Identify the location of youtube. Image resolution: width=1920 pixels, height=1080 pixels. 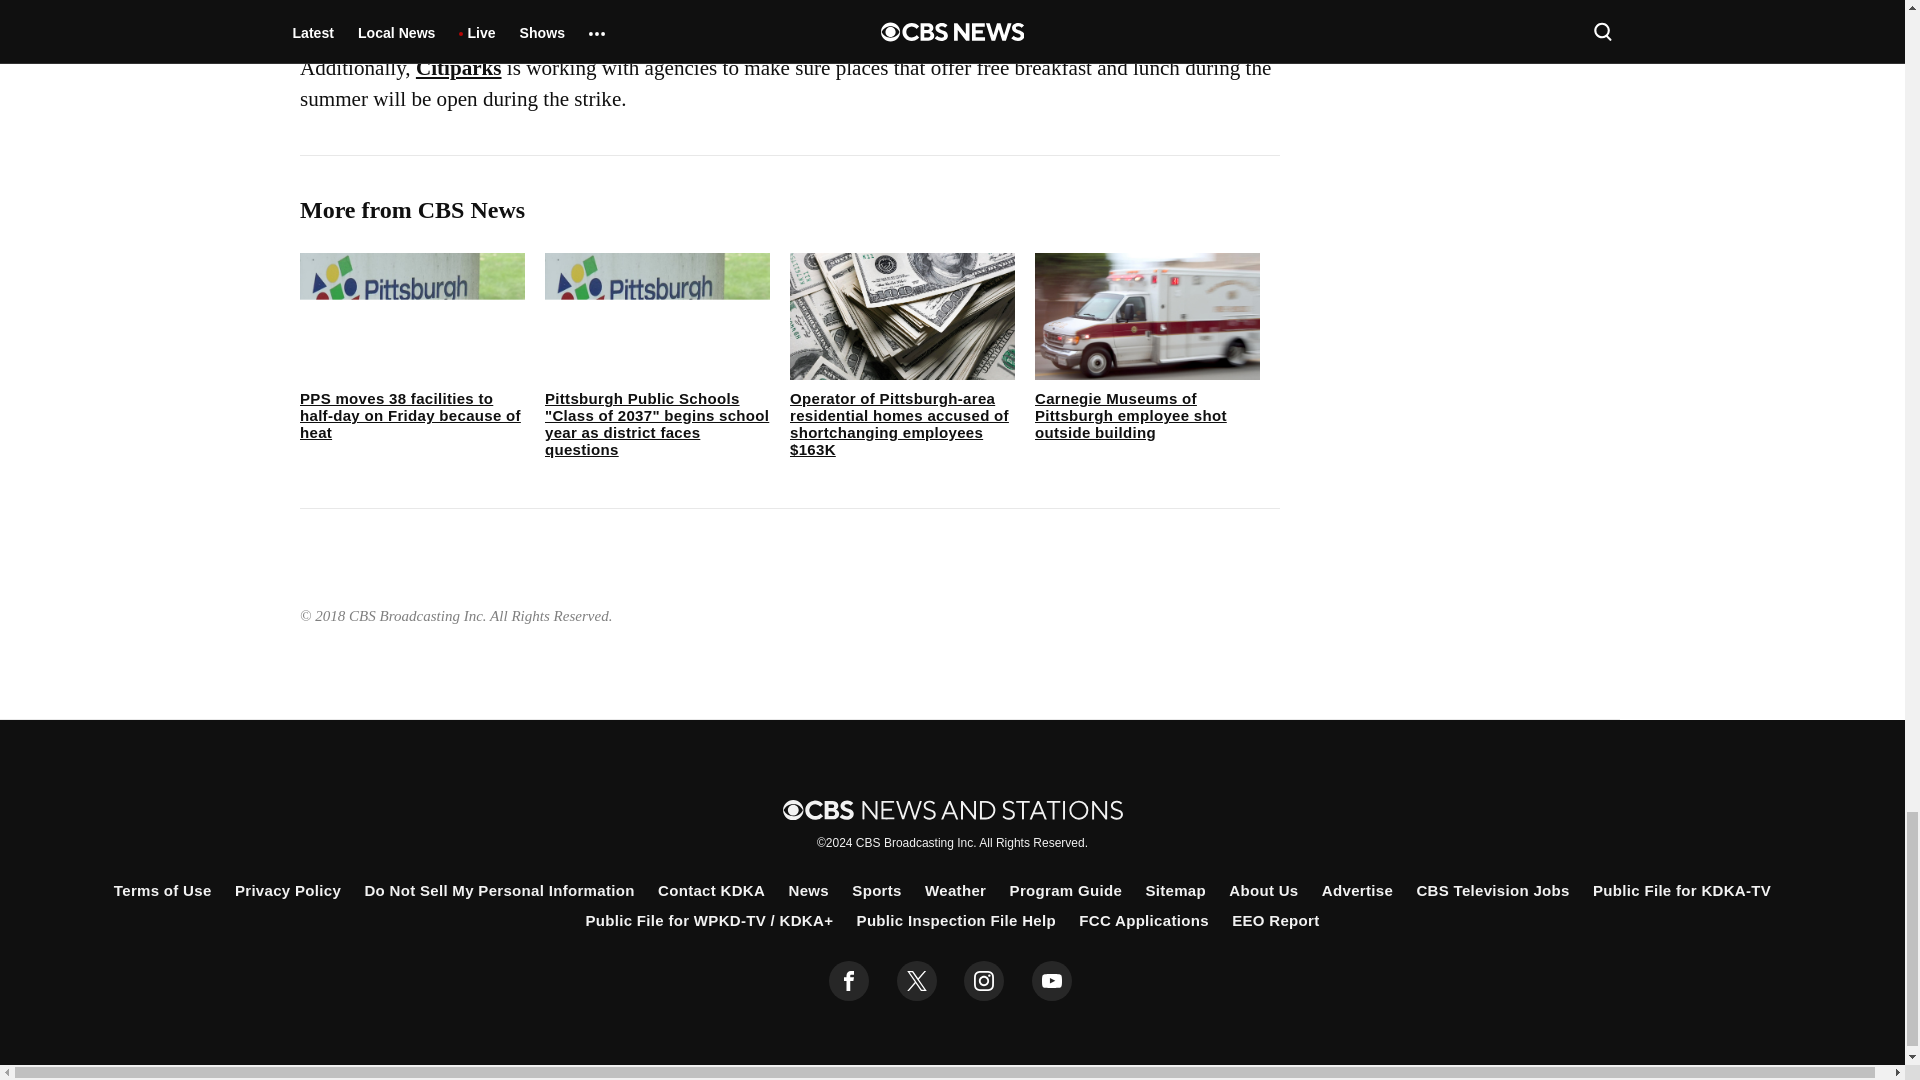
(1052, 981).